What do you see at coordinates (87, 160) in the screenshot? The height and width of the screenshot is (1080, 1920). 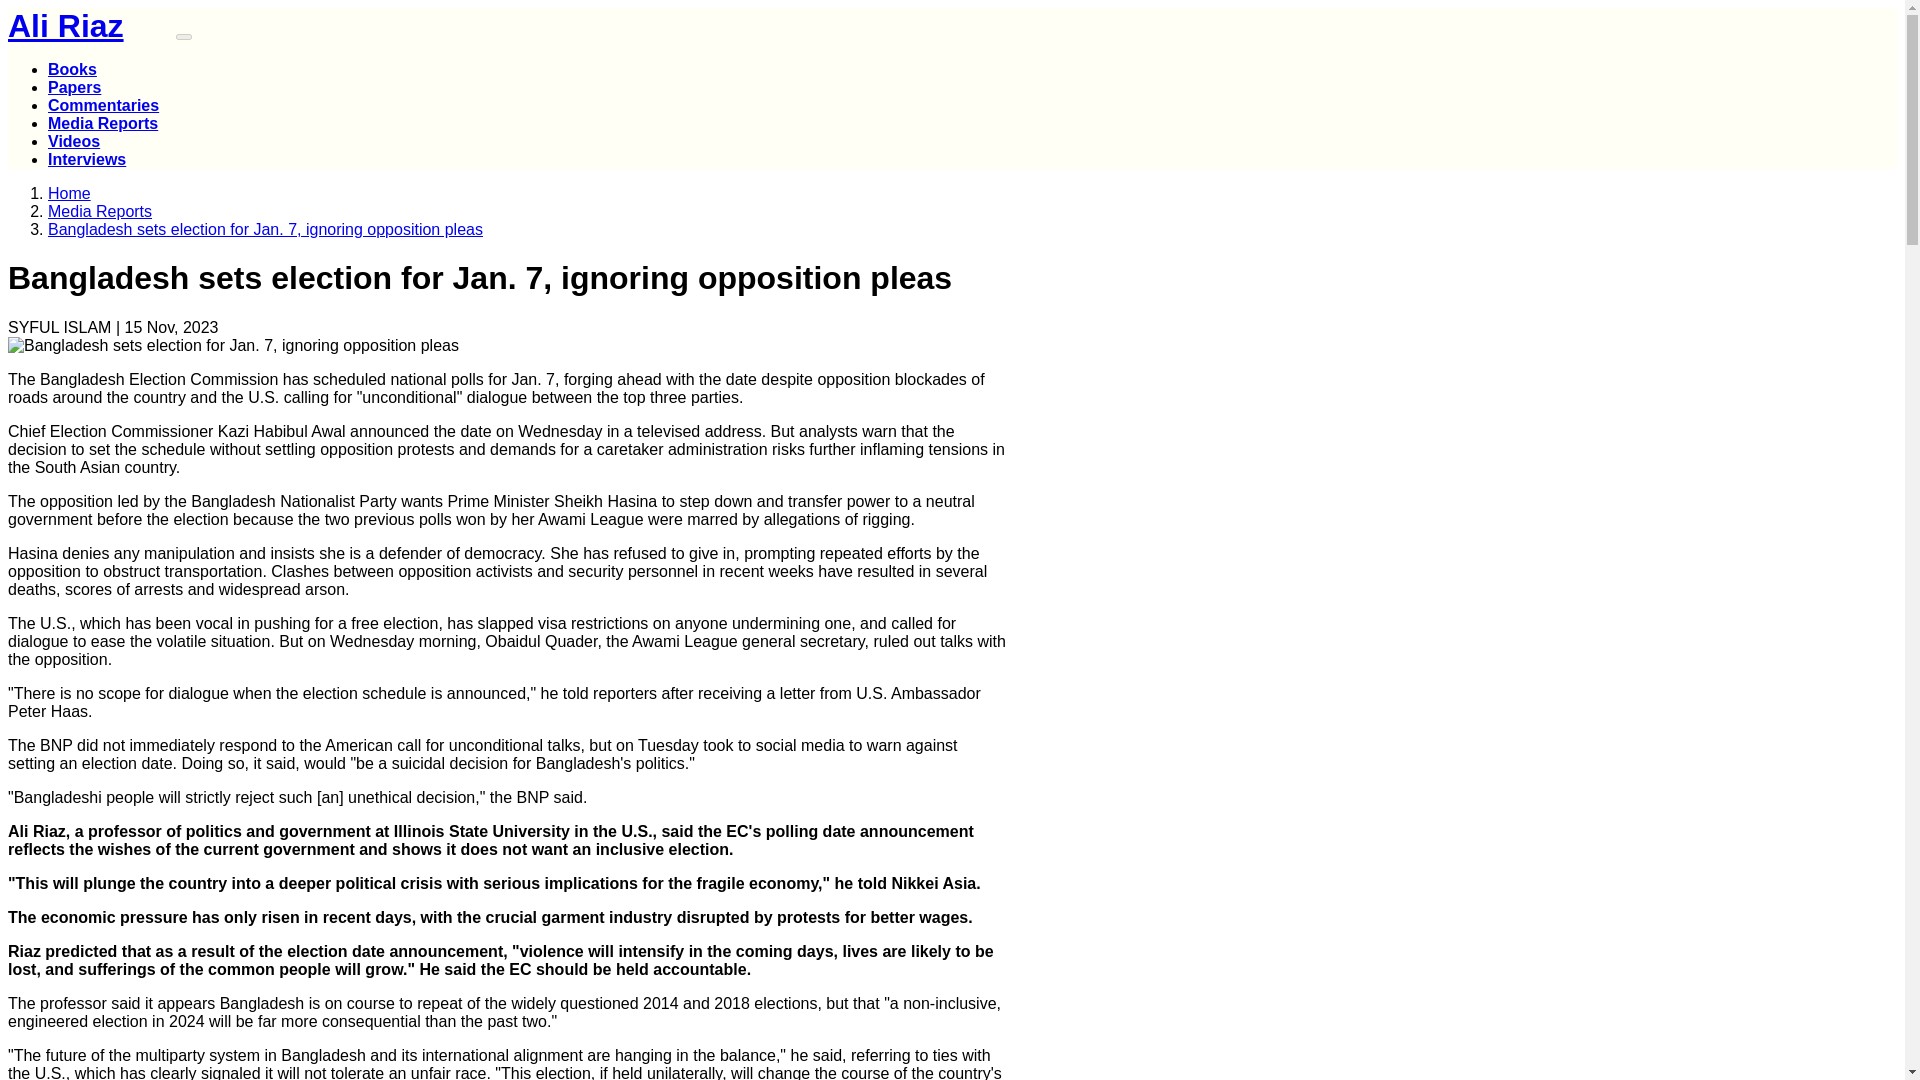 I see `Interviews` at bounding box center [87, 160].